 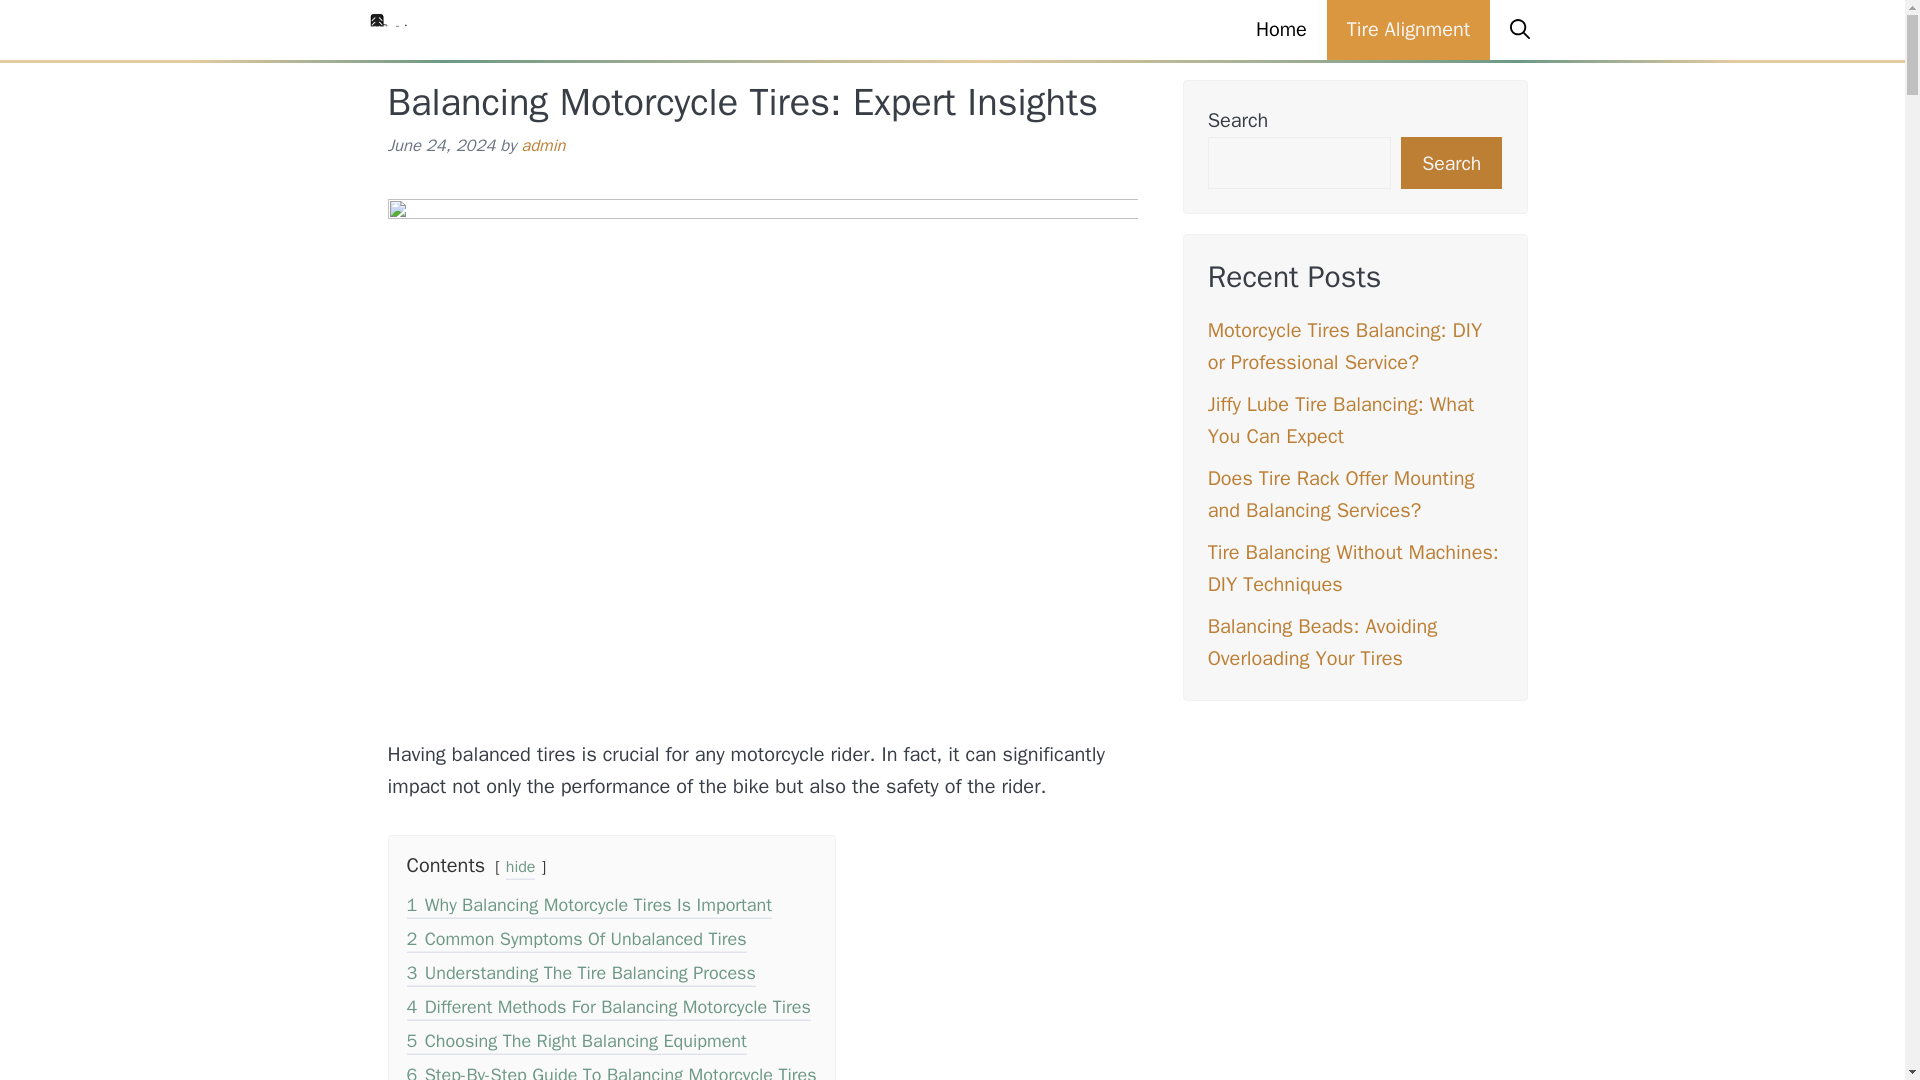 I want to click on Balancing Beads: Avoiding Overloading Your Tires, so click(x=1322, y=642).